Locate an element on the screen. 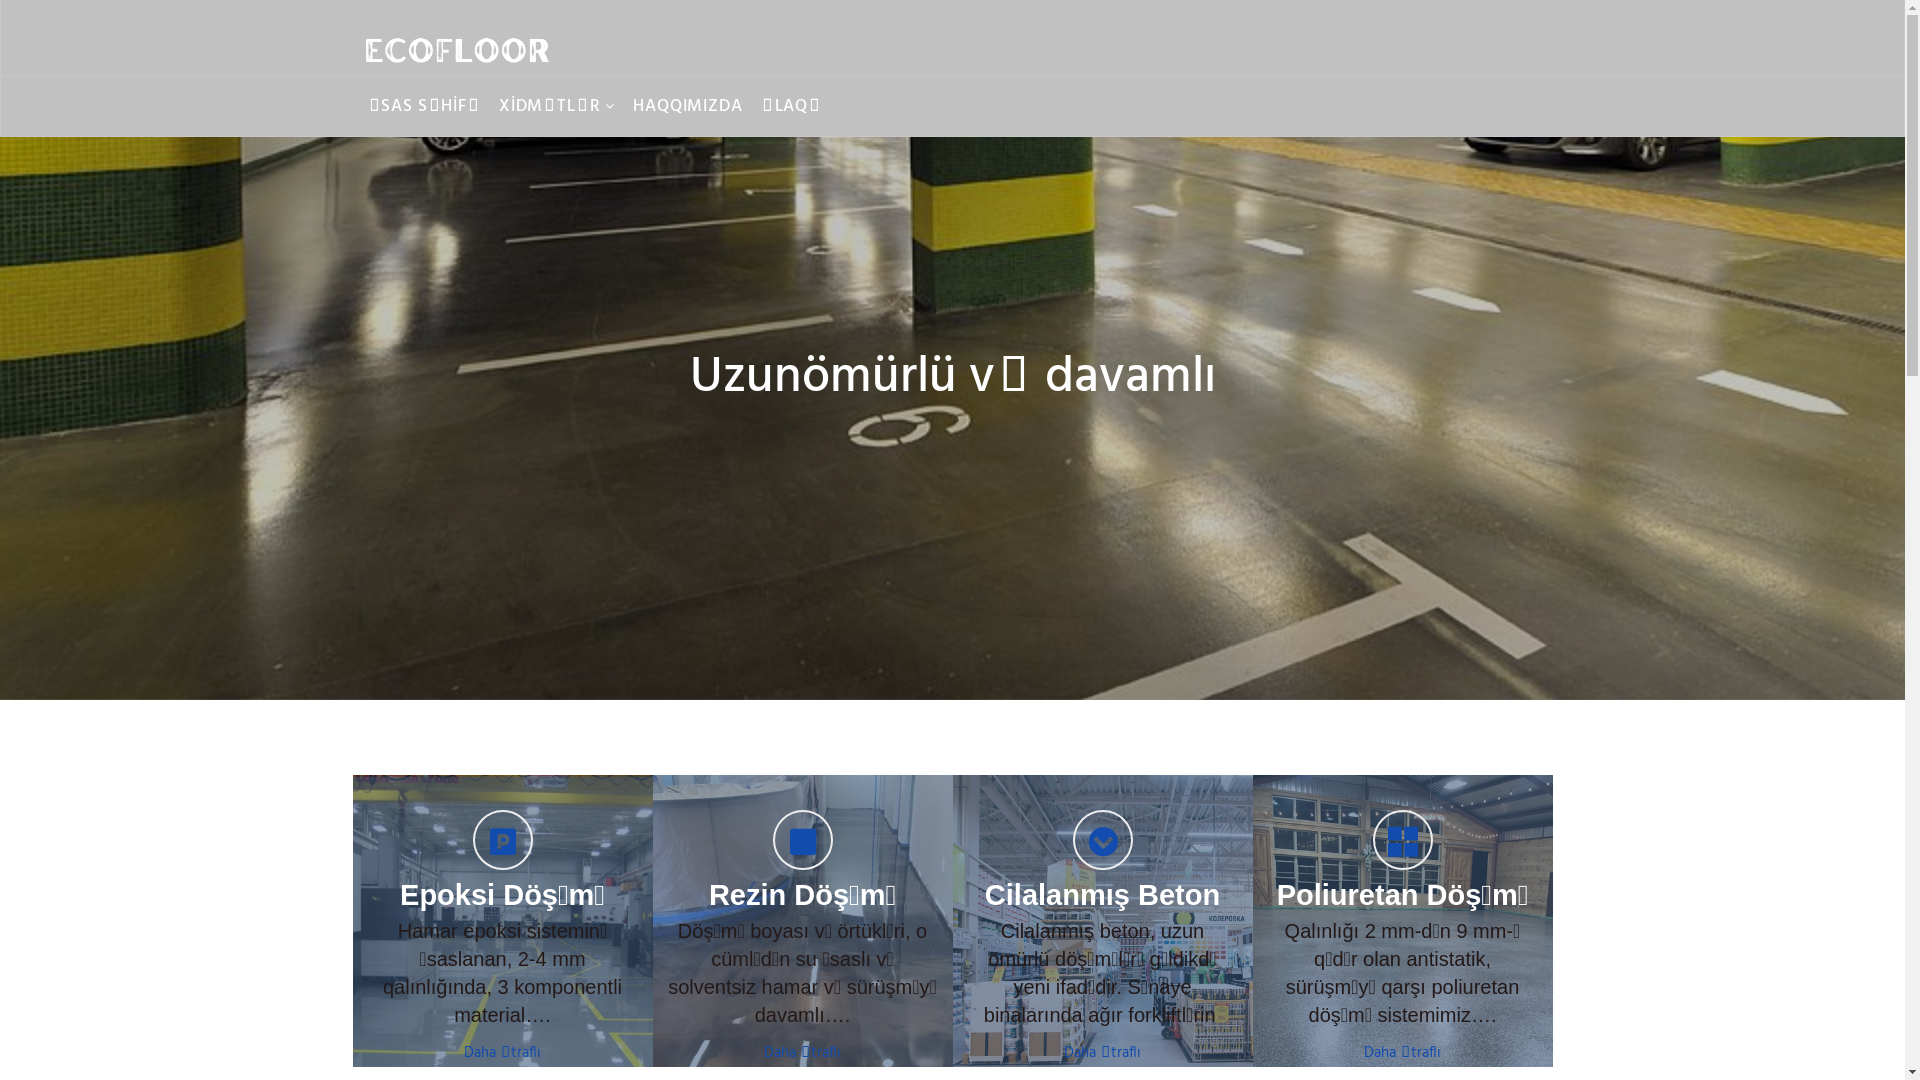  HAQQIMIZDA is located at coordinates (688, 107).